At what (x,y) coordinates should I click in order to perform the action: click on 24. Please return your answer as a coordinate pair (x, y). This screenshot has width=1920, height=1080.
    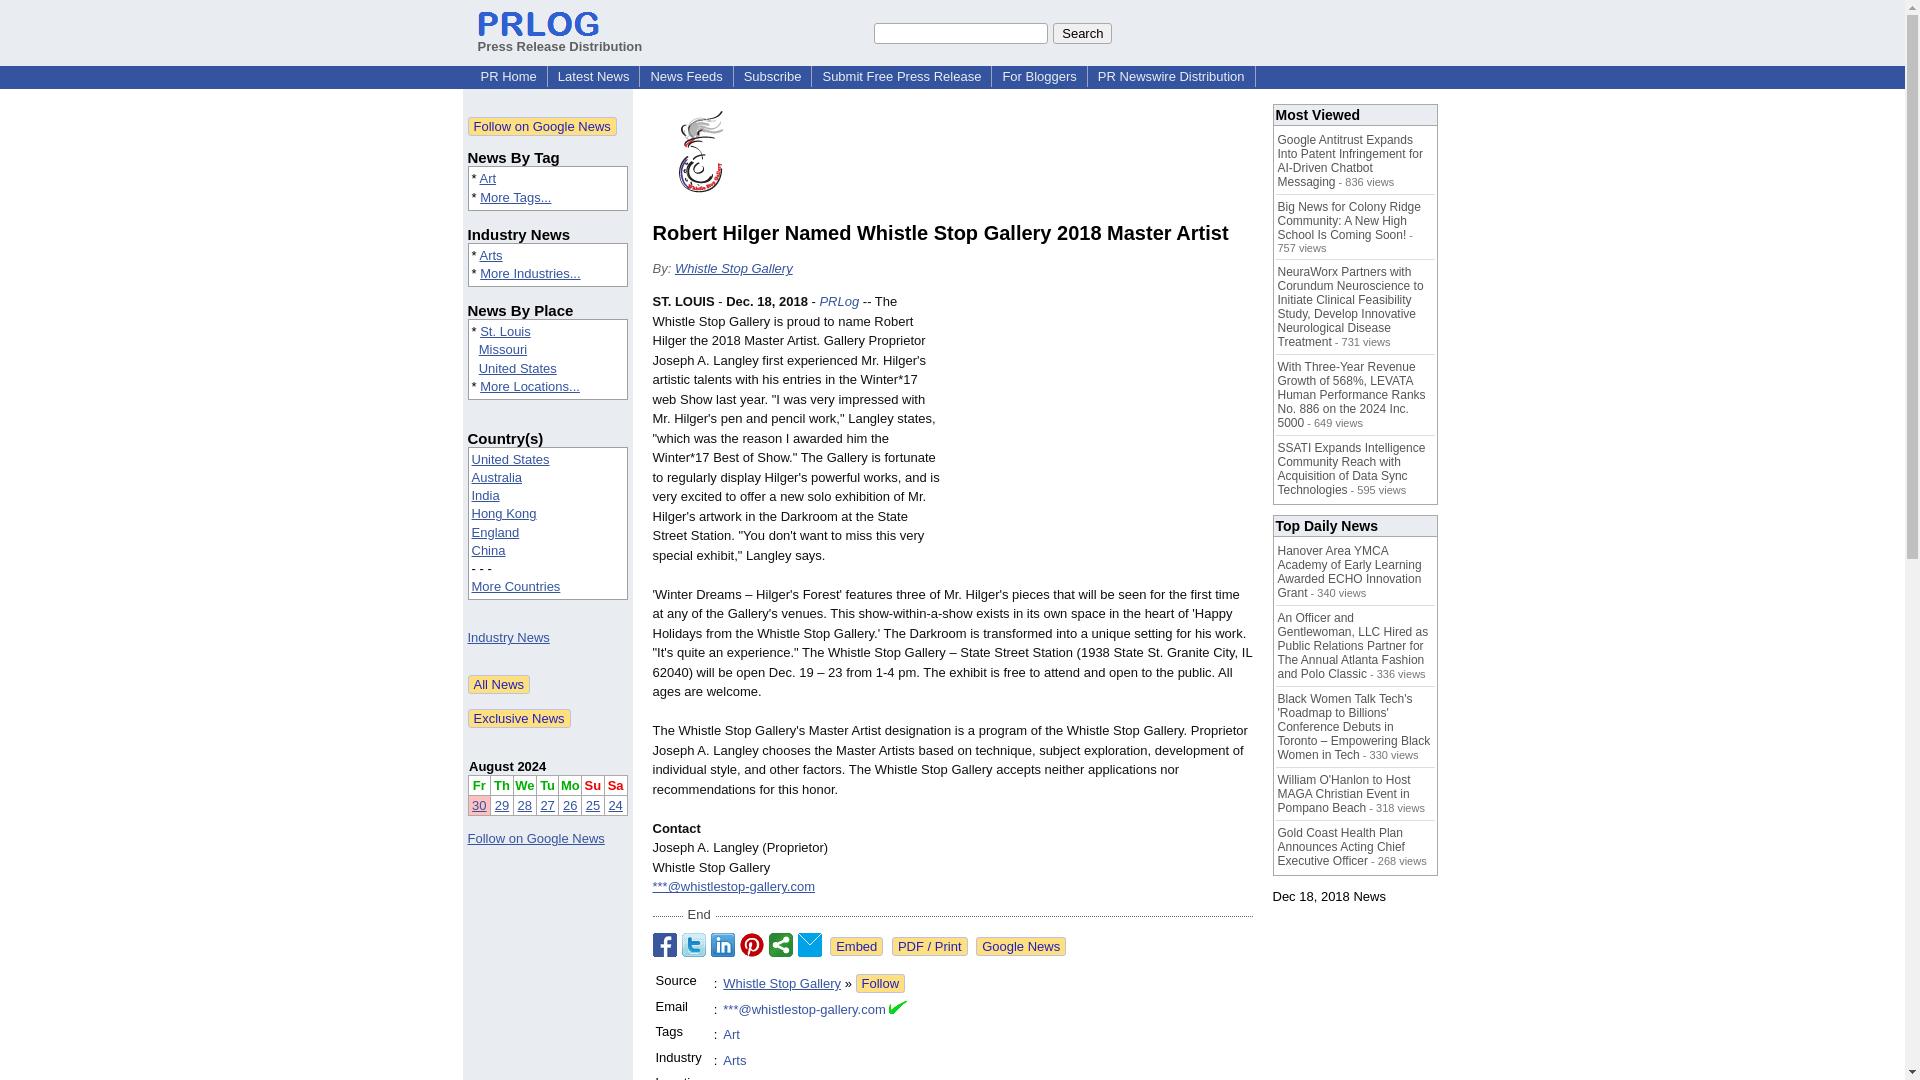
    Looking at the image, I should click on (615, 806).